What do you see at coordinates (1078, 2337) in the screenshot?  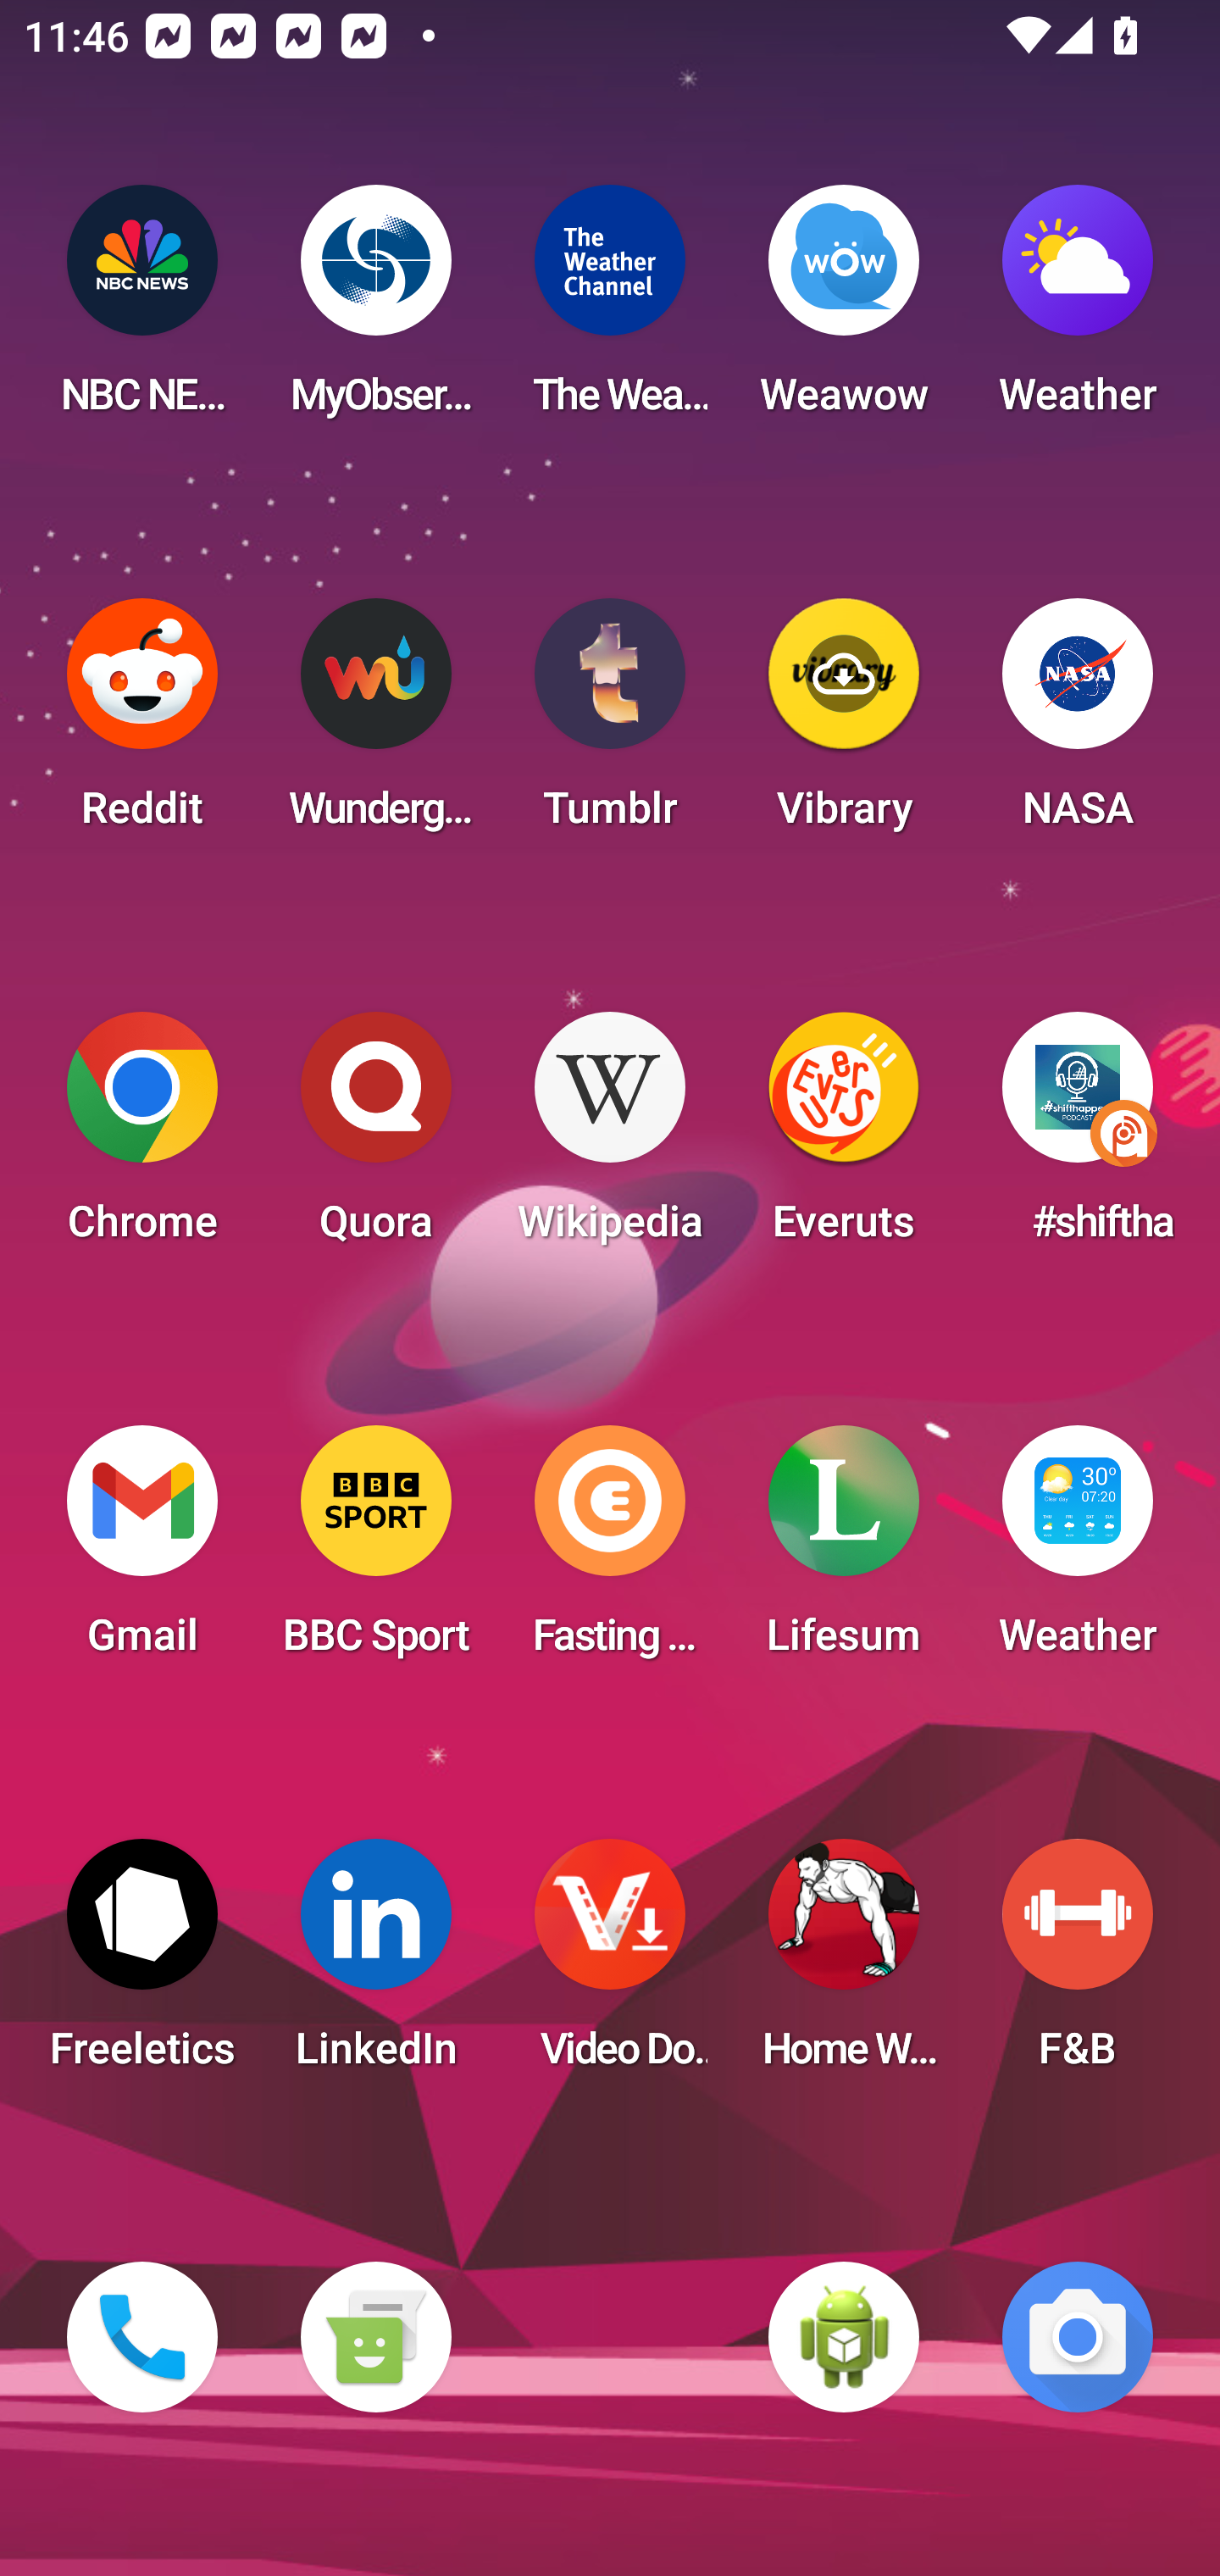 I see `Camera` at bounding box center [1078, 2337].